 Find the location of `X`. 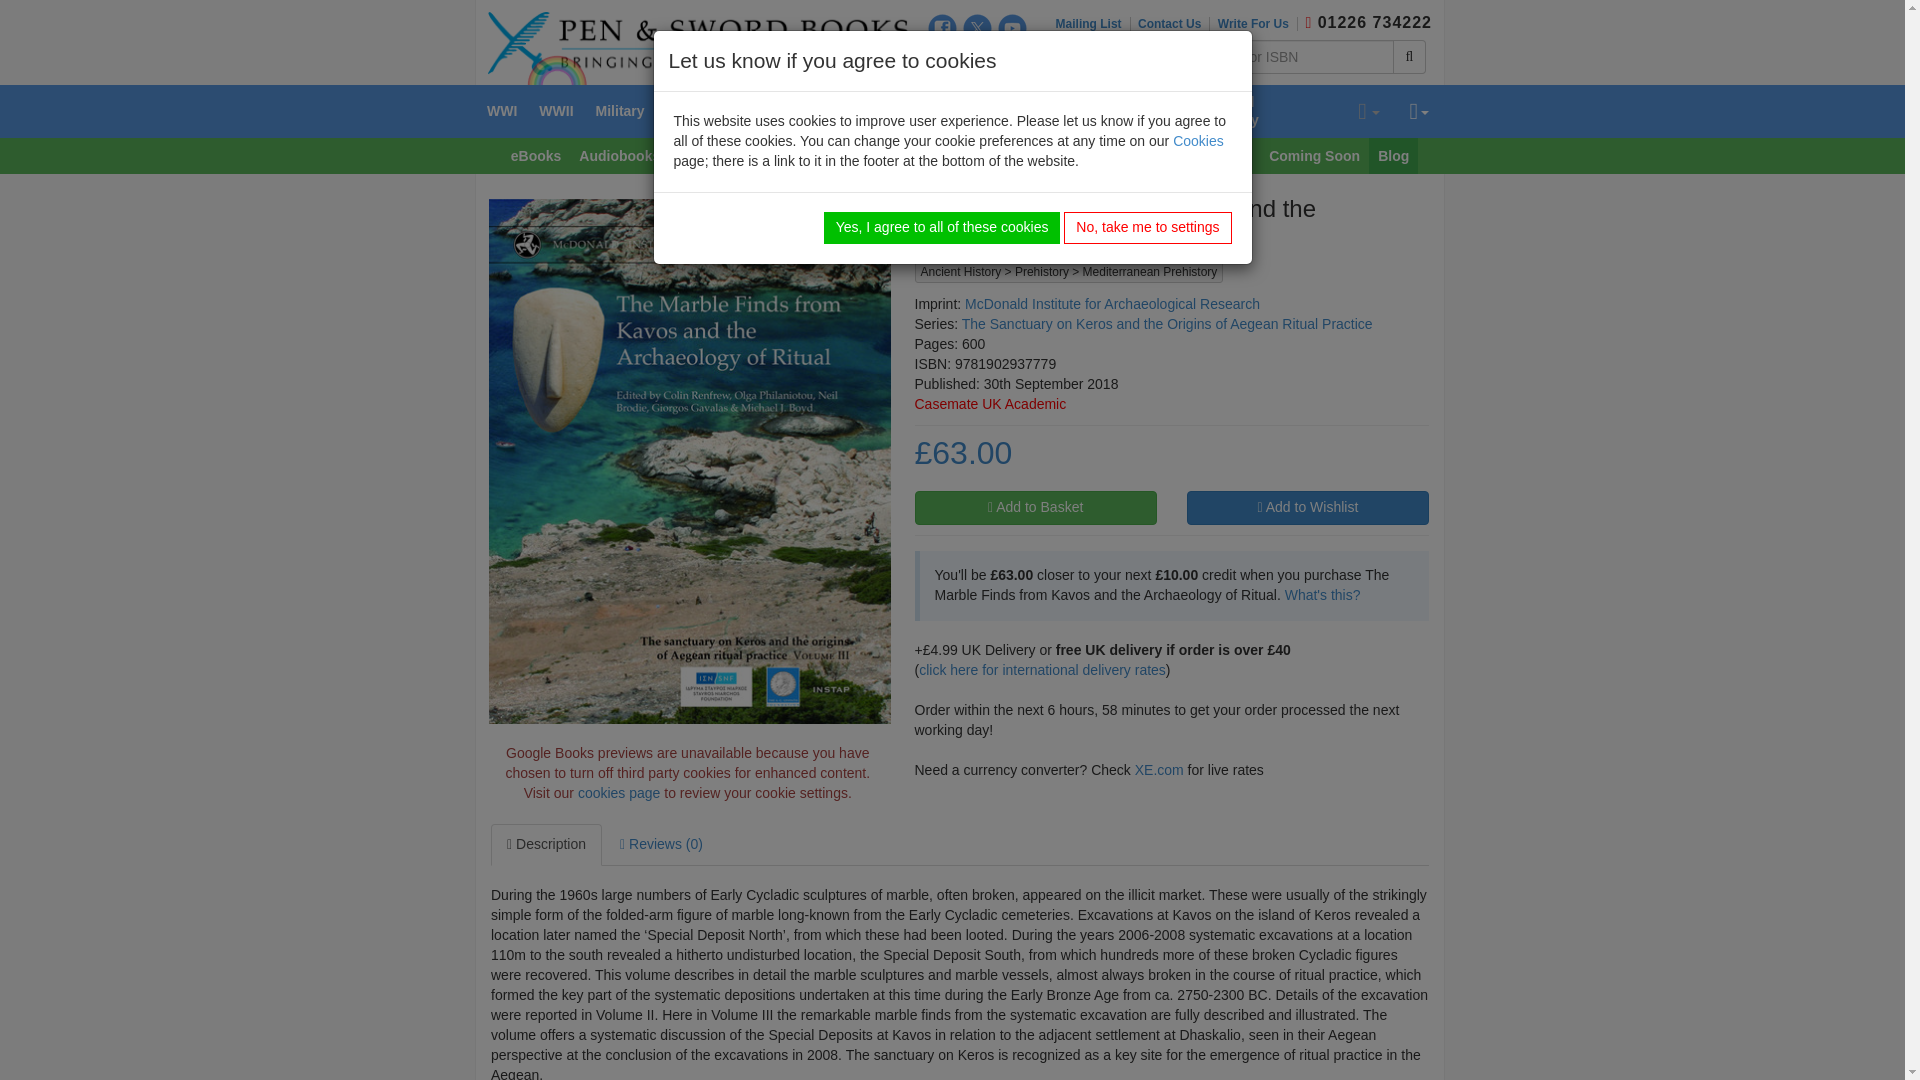

X is located at coordinates (978, 28).